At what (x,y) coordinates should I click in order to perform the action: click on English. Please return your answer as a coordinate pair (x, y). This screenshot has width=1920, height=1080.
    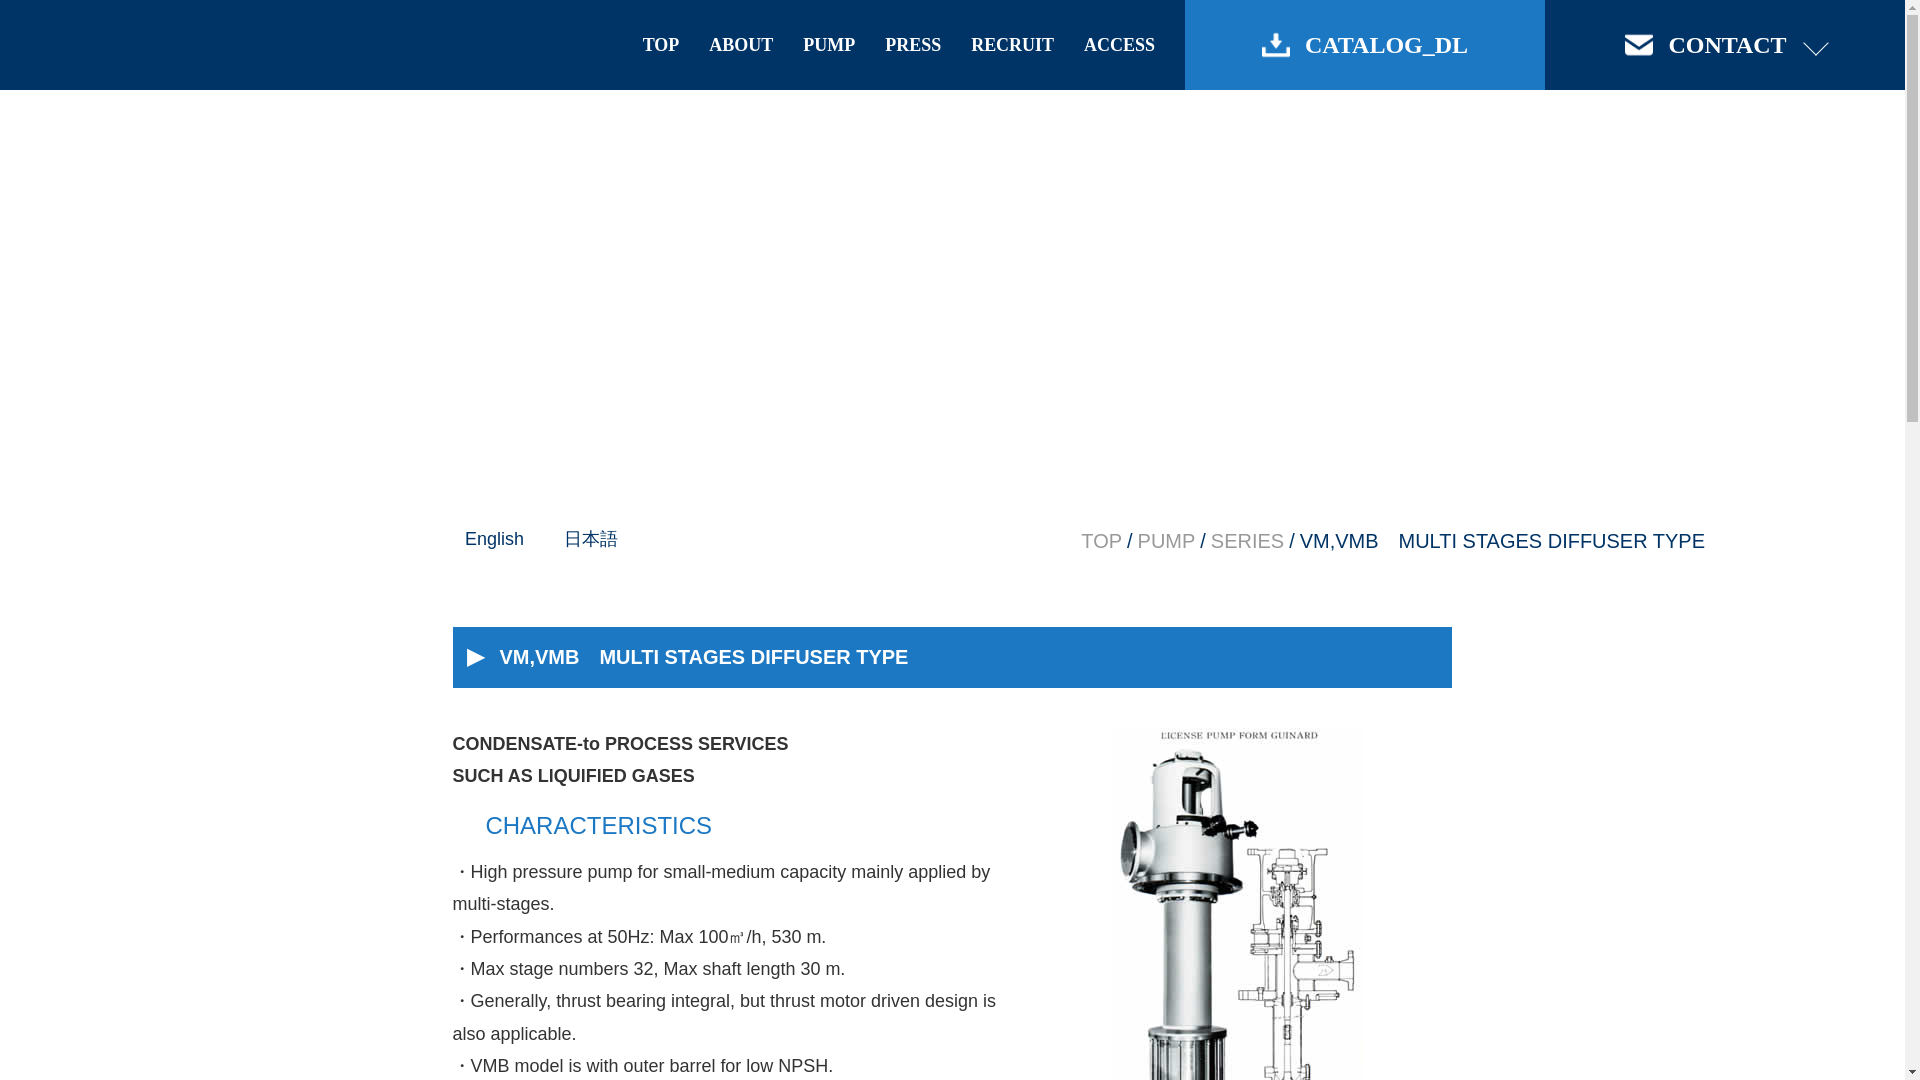
    Looking at the image, I should click on (494, 538).